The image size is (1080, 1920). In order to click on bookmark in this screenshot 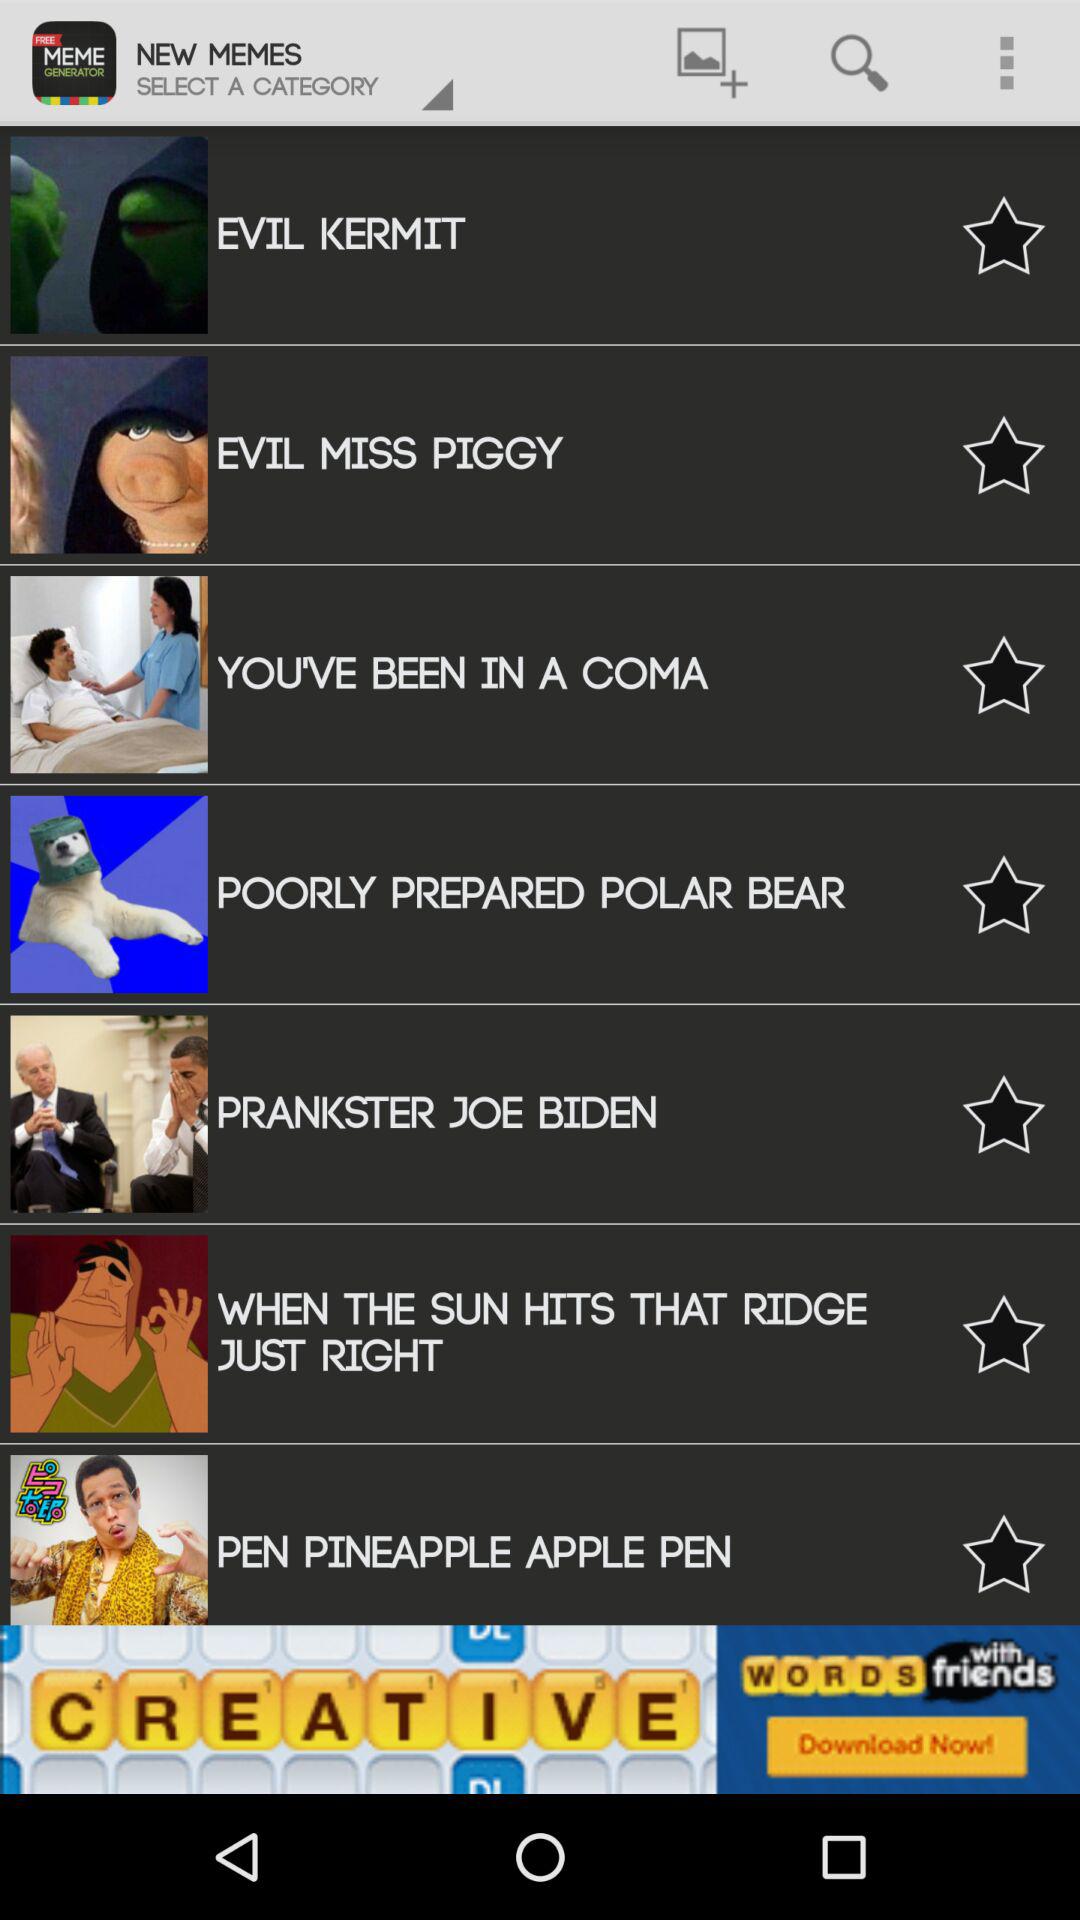, I will do `click(1004, 894)`.